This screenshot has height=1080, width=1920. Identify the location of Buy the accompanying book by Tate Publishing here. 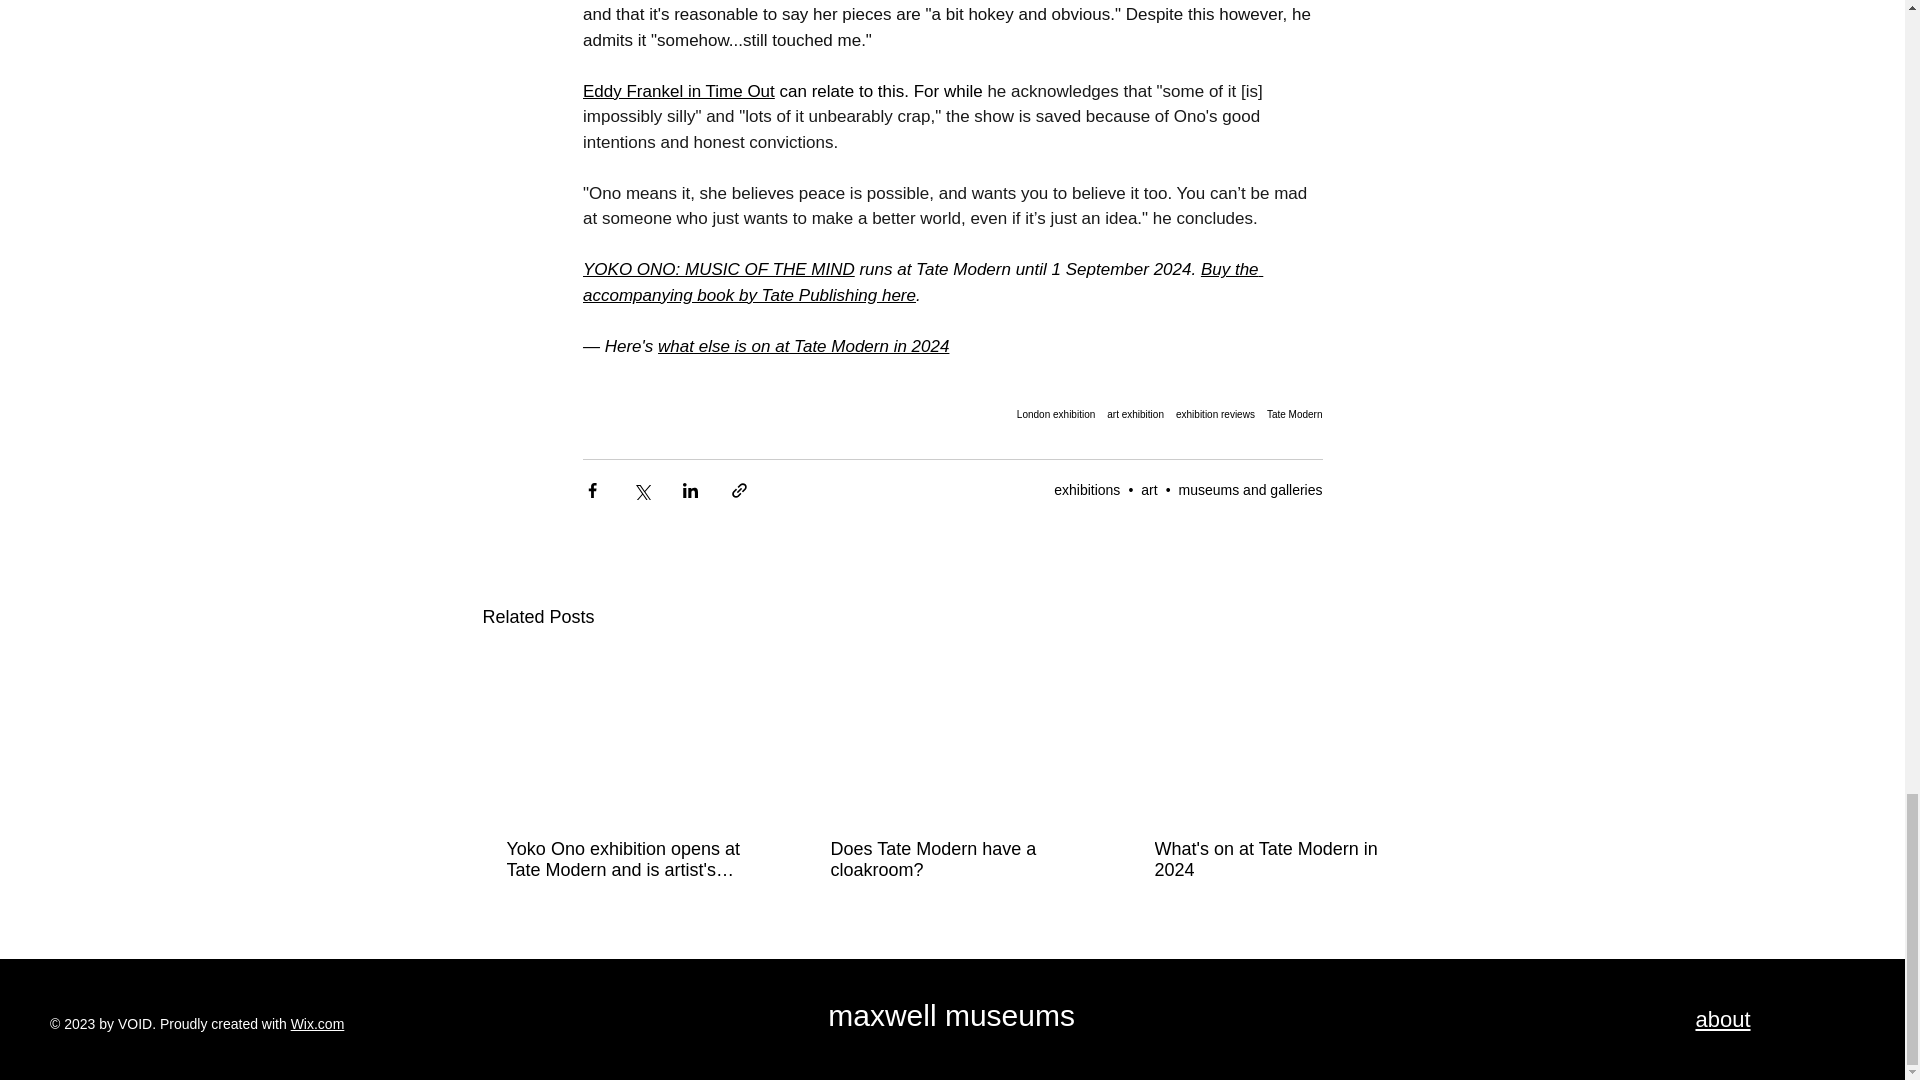
(921, 282).